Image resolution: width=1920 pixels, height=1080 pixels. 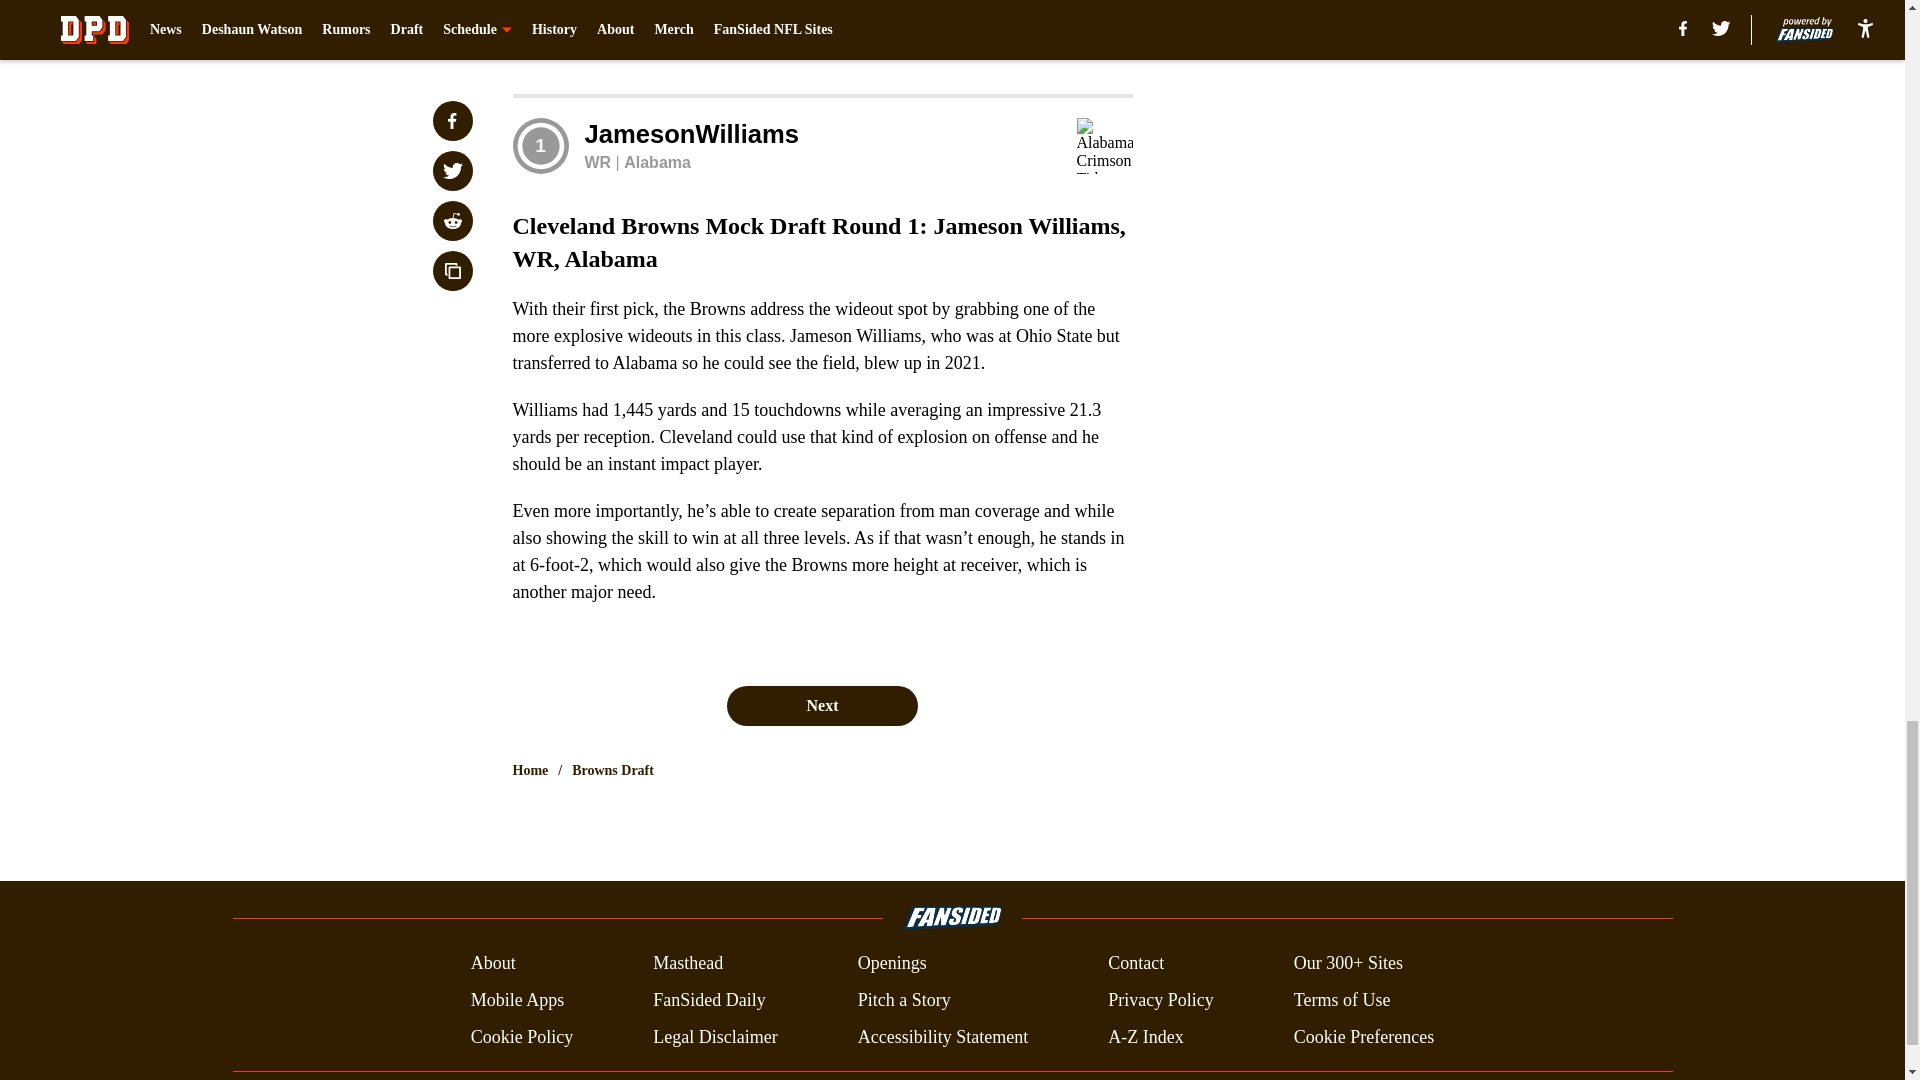 What do you see at coordinates (688, 964) in the screenshot?
I see `Masthead` at bounding box center [688, 964].